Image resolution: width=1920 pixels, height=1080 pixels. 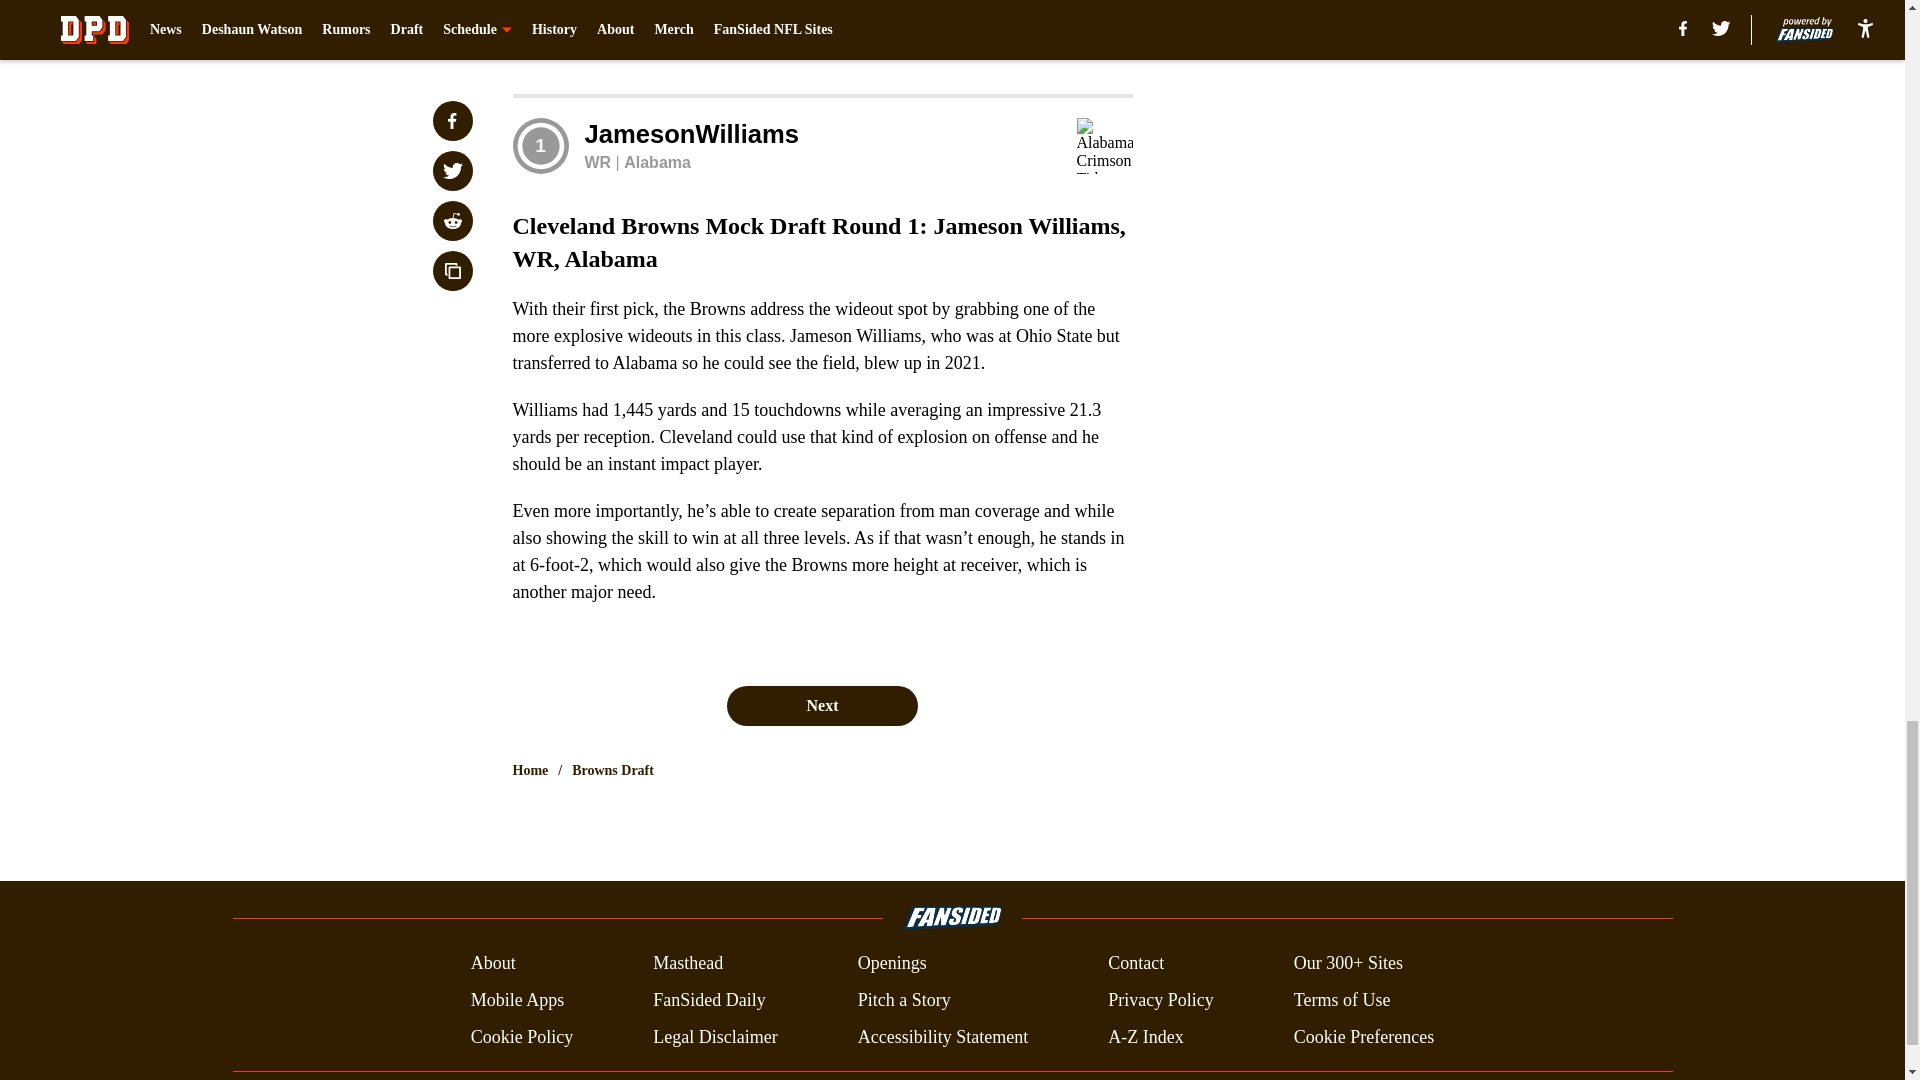 What do you see at coordinates (688, 964) in the screenshot?
I see `Masthead` at bounding box center [688, 964].